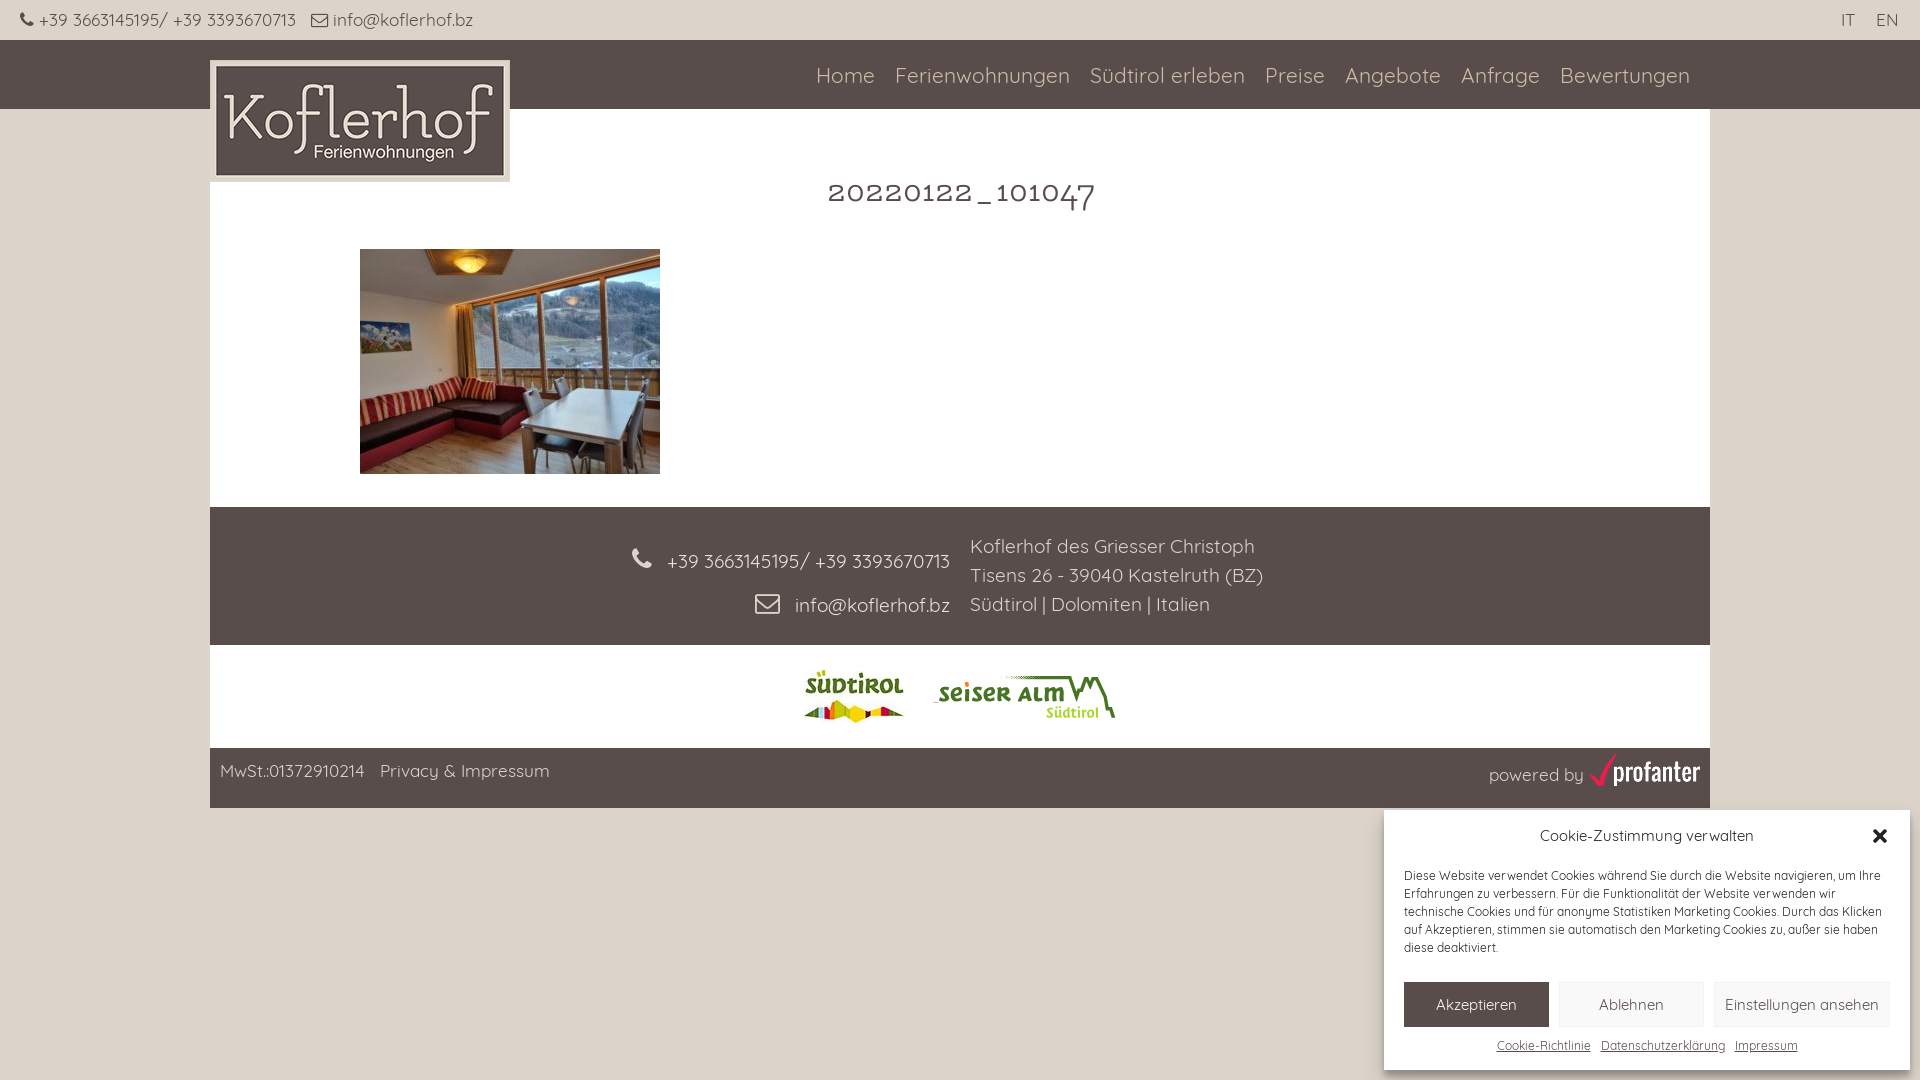 The image size is (1920, 1080). I want to click on EN, so click(1888, 20).